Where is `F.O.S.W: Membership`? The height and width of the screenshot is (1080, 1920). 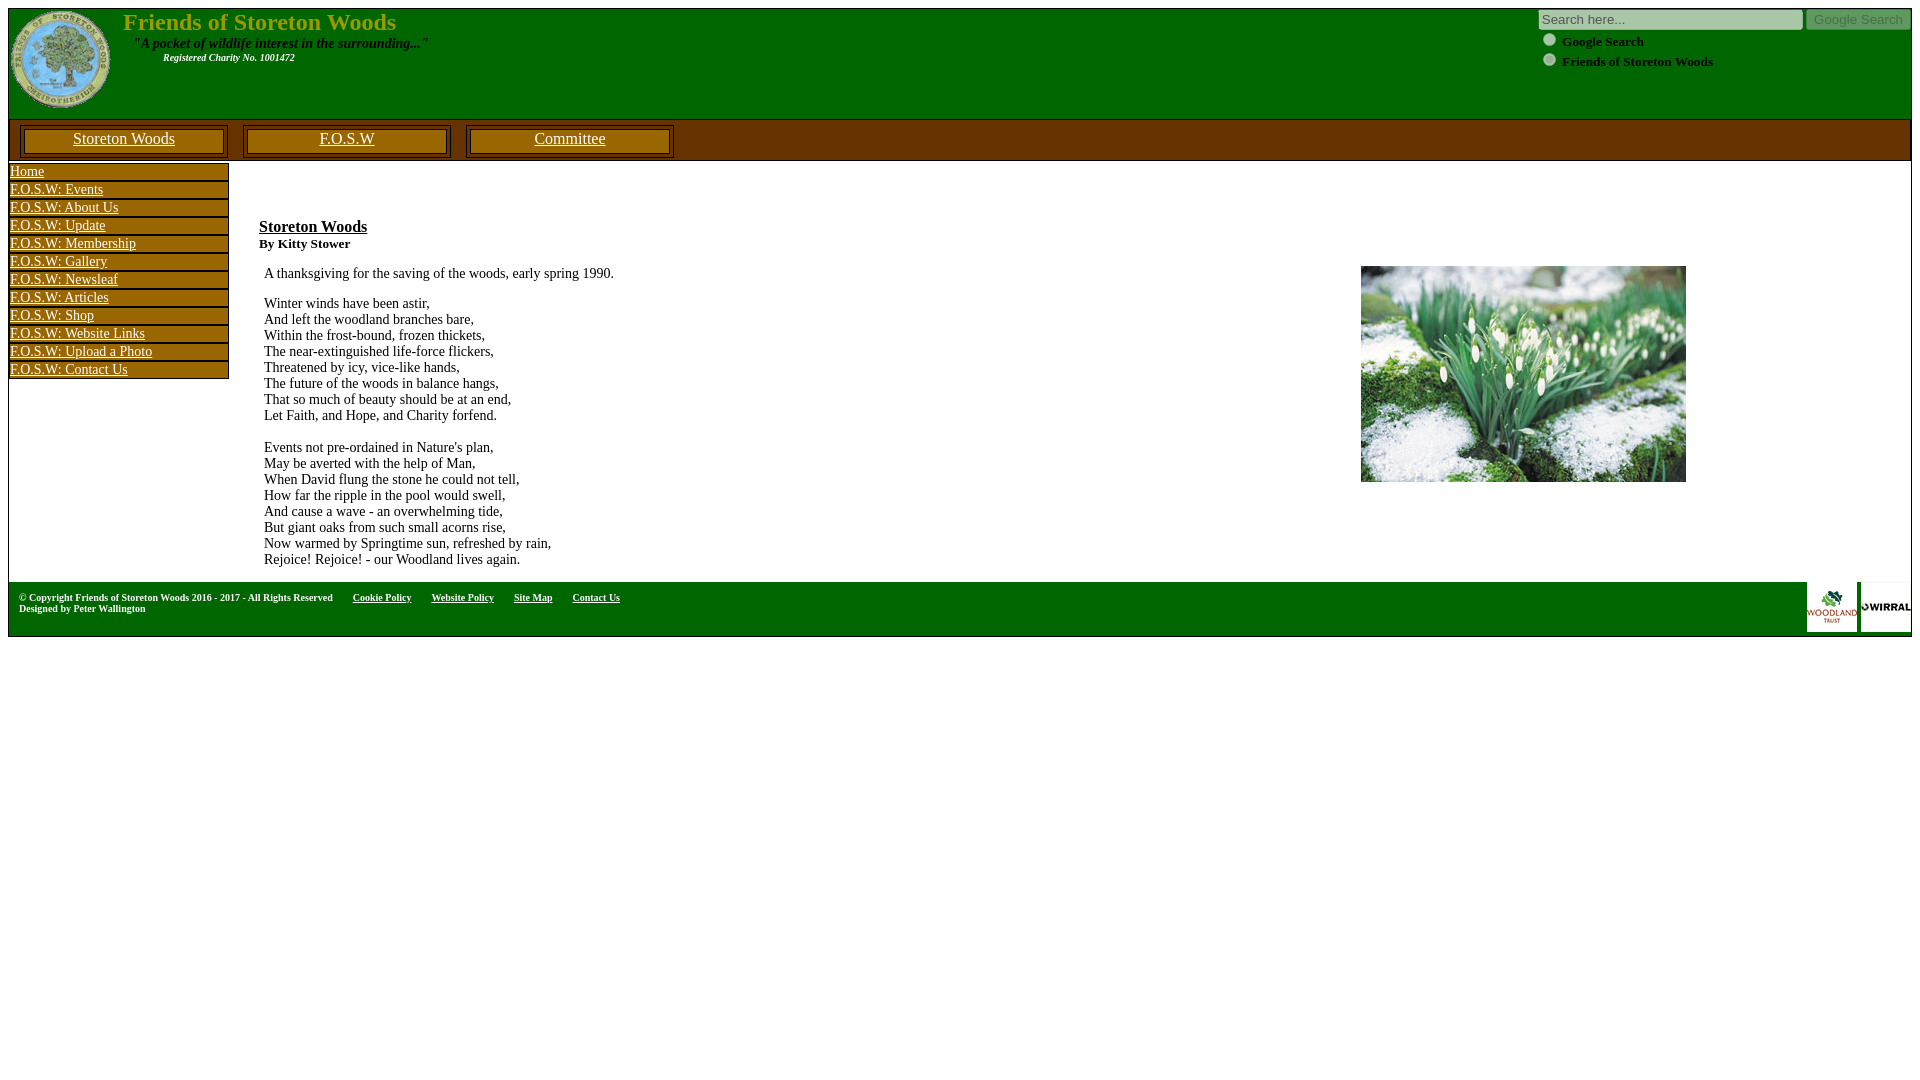 F.O.S.W: Membership is located at coordinates (118, 244).